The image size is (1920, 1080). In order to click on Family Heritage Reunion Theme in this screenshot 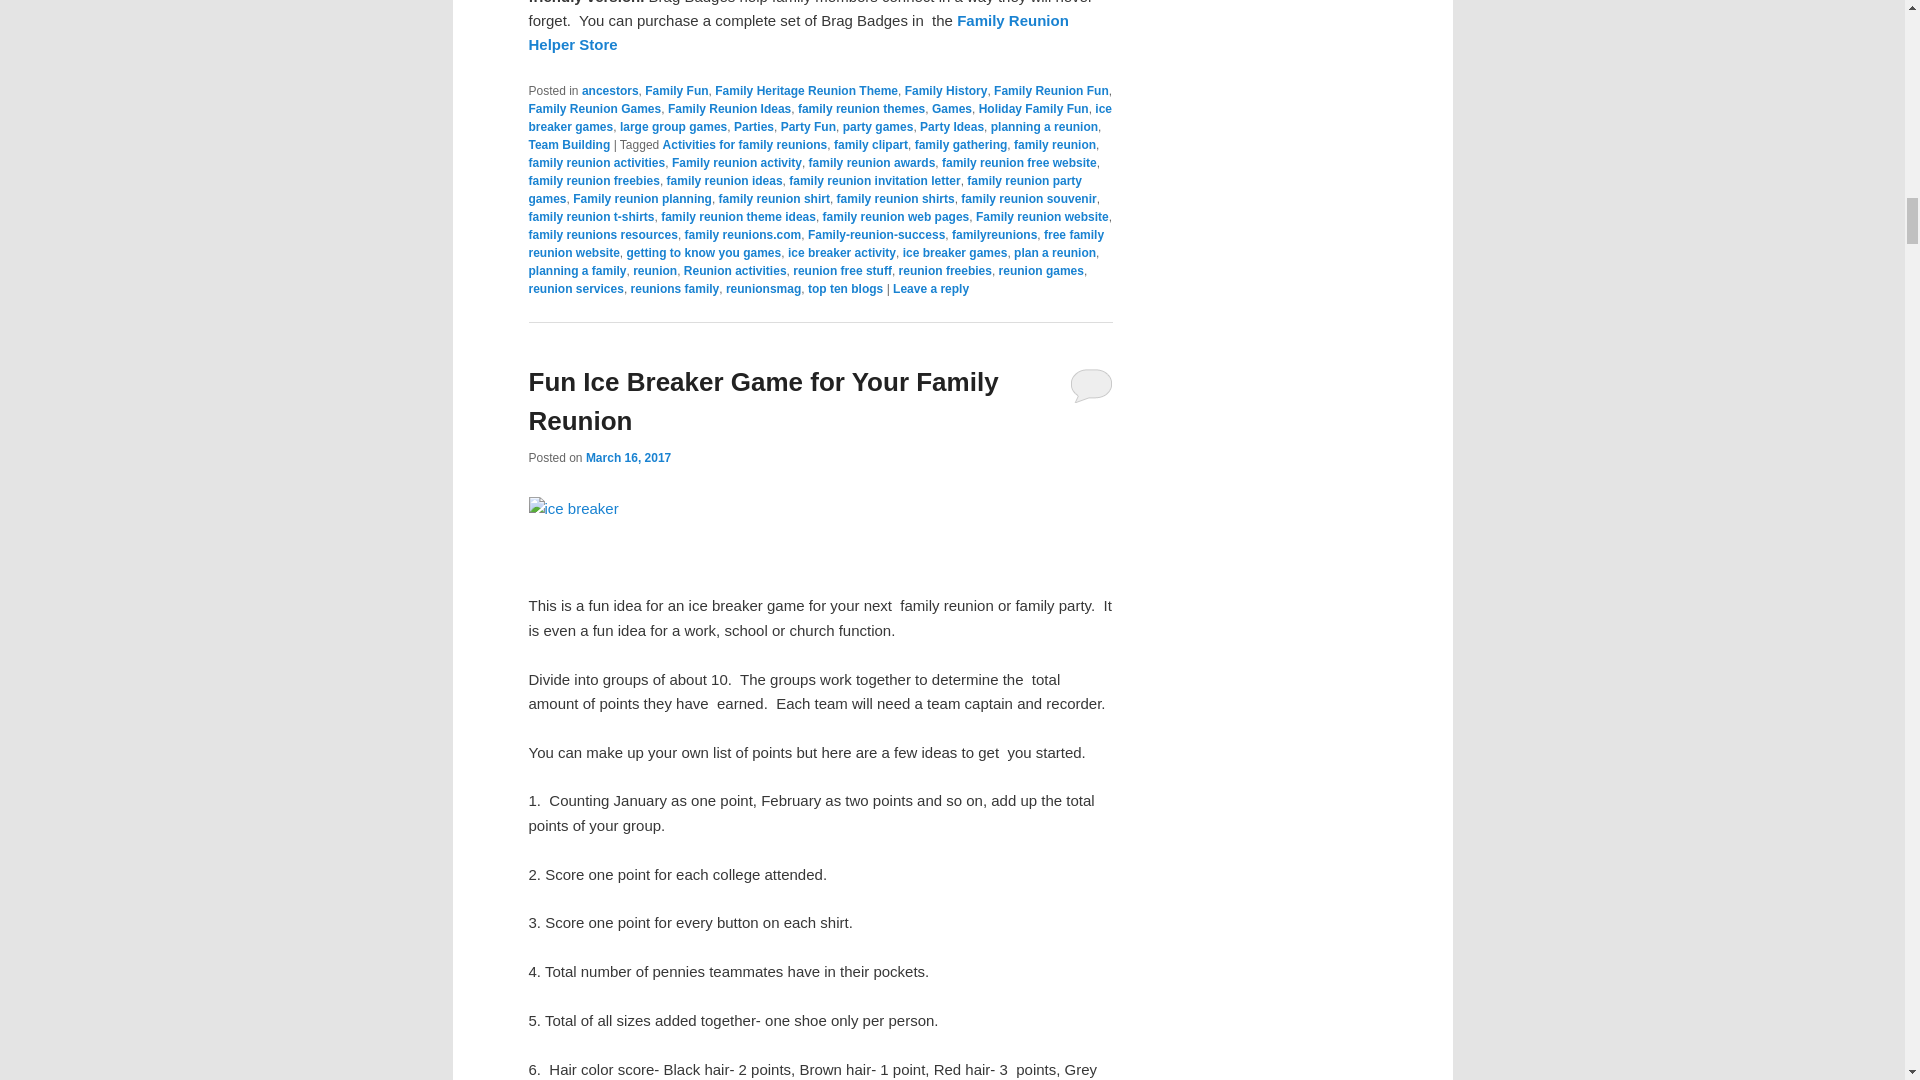, I will do `click(806, 91)`.